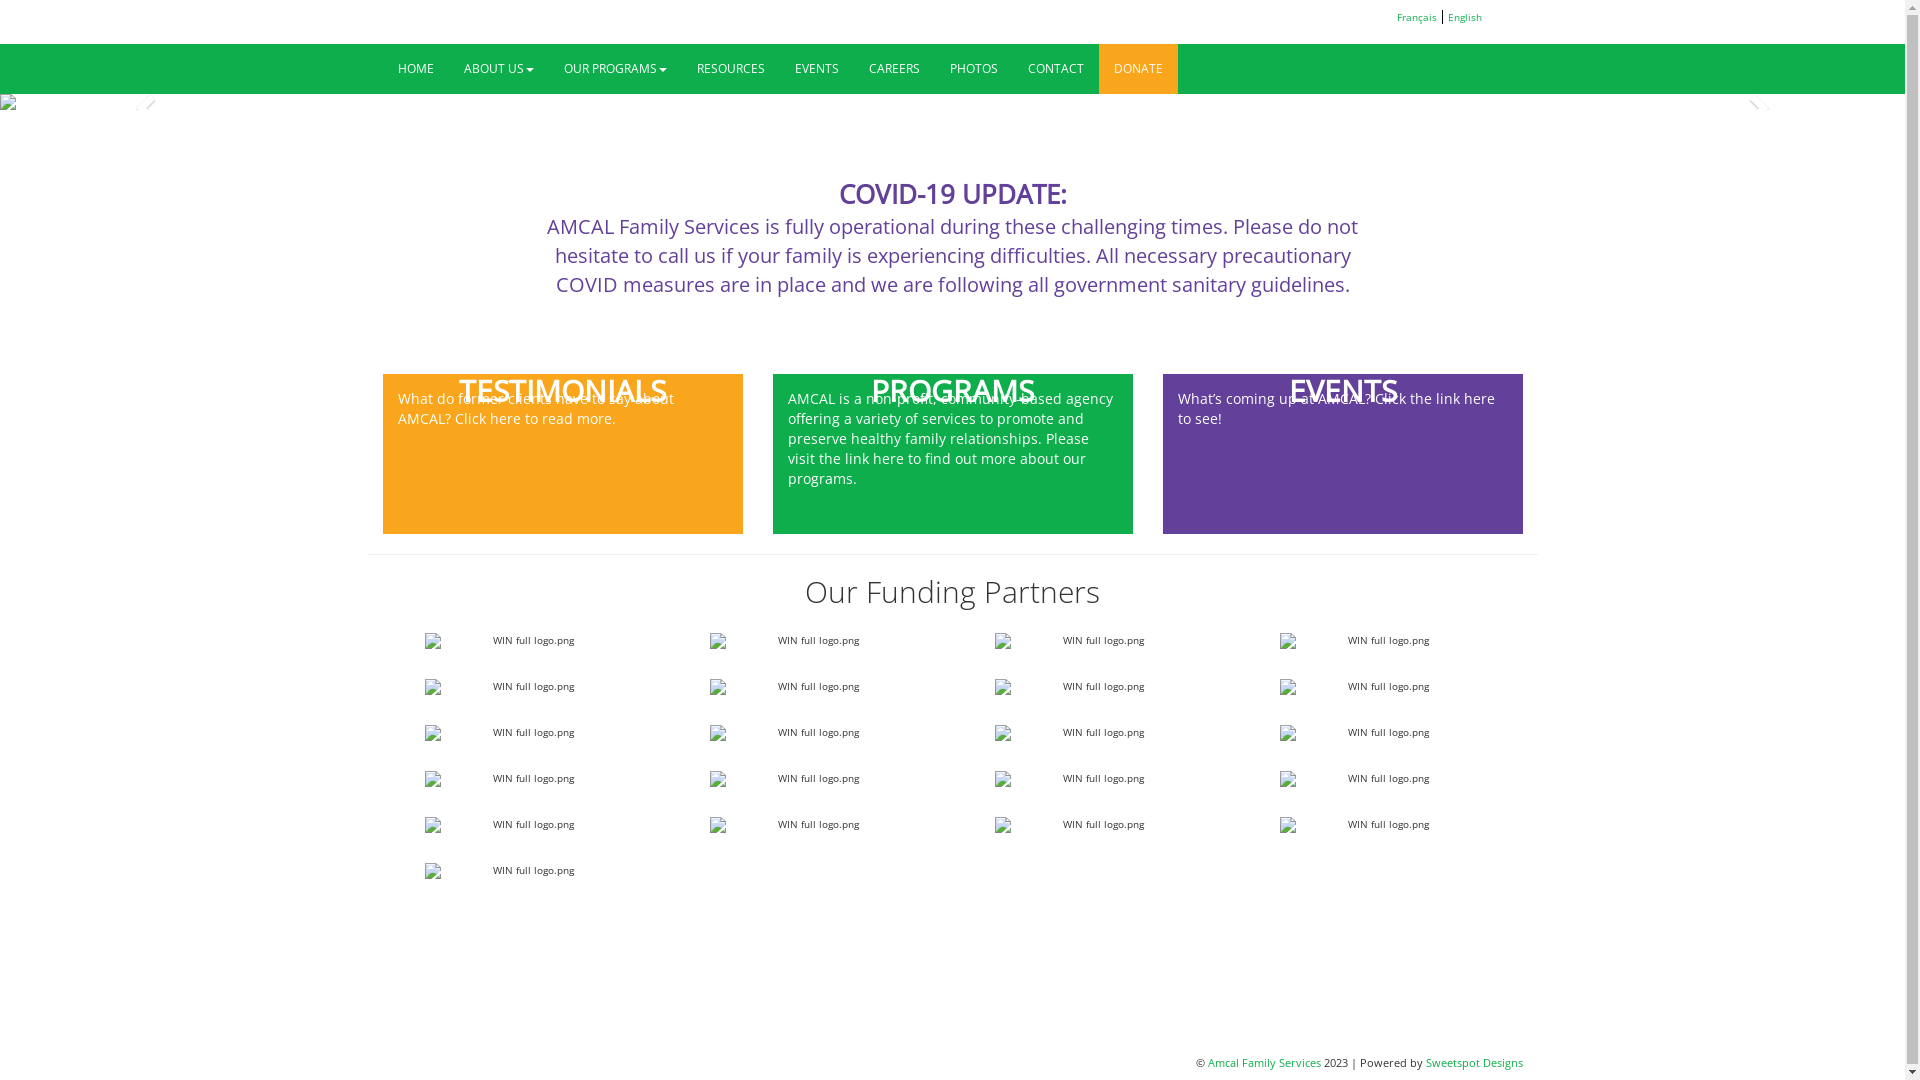  Describe the element at coordinates (1138, 69) in the screenshot. I see `DONATE` at that location.